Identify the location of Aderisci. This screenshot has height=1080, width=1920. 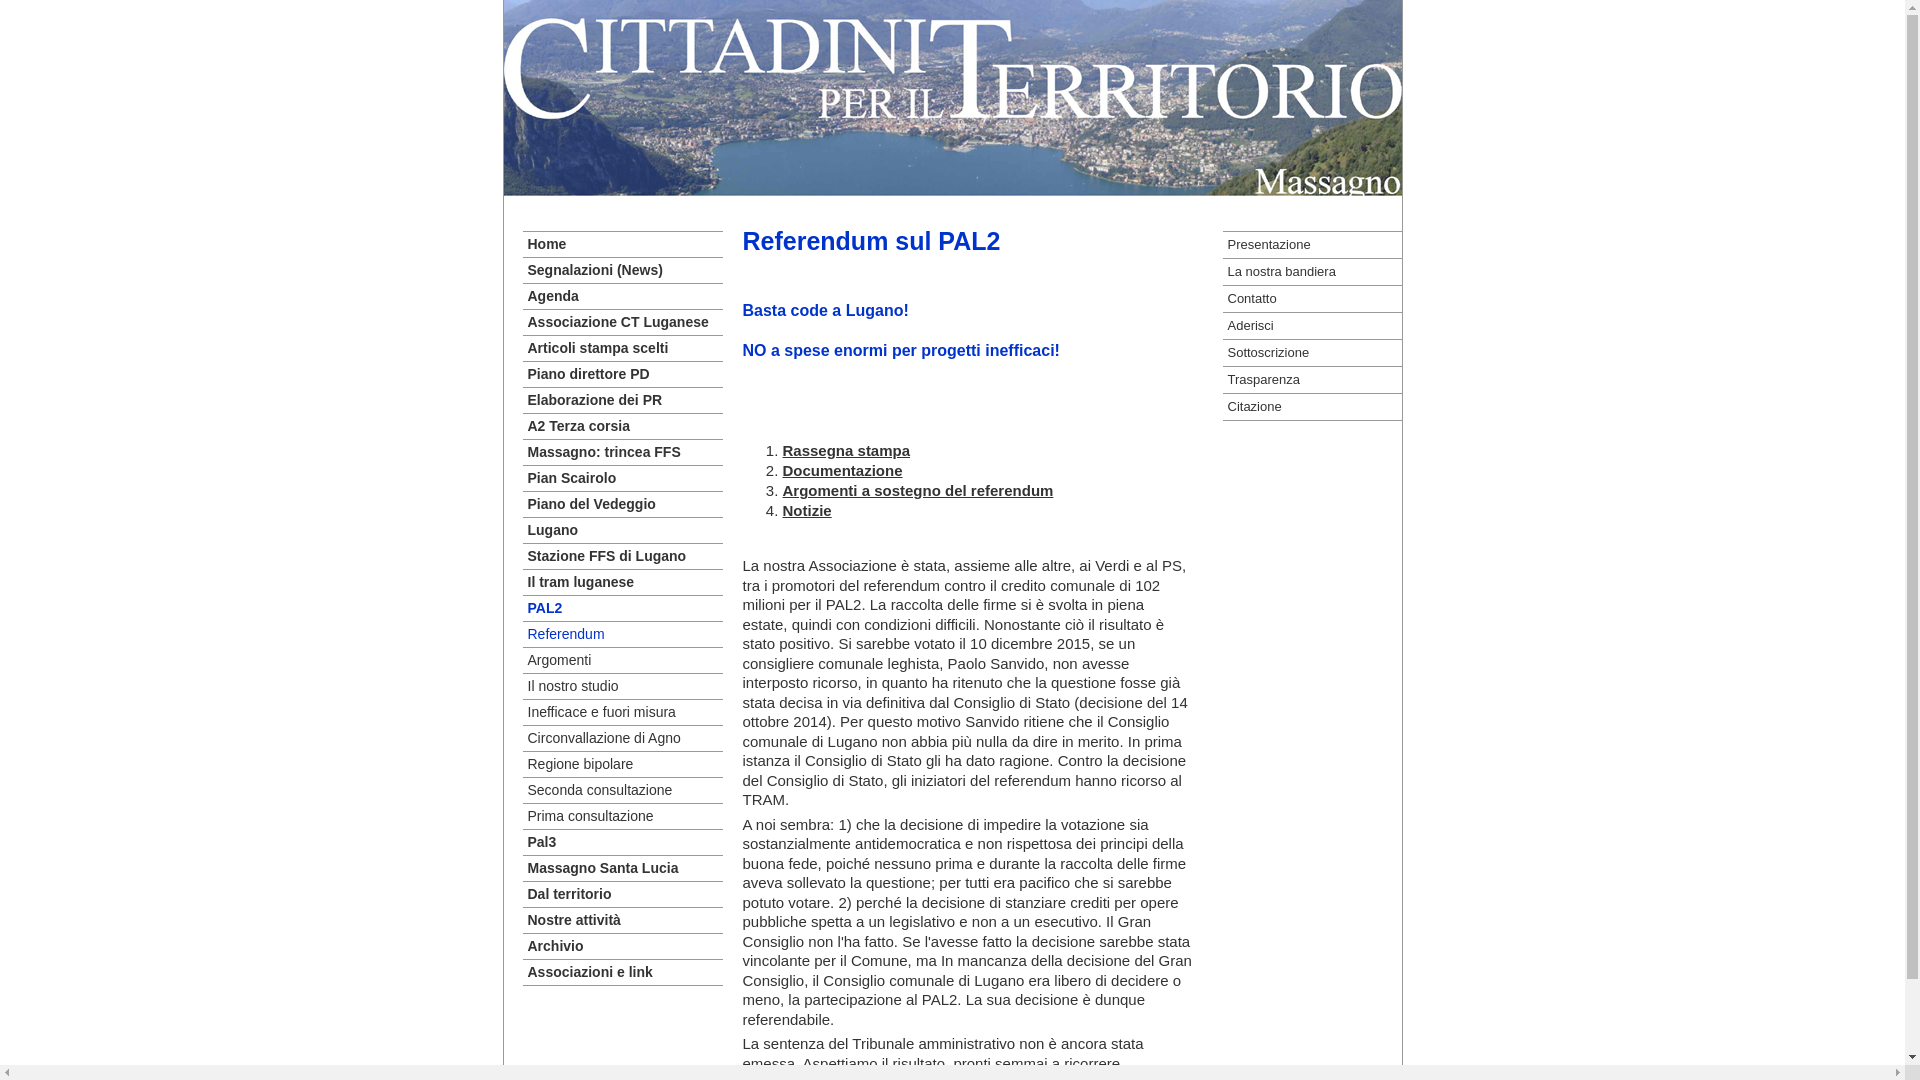
(1312, 326).